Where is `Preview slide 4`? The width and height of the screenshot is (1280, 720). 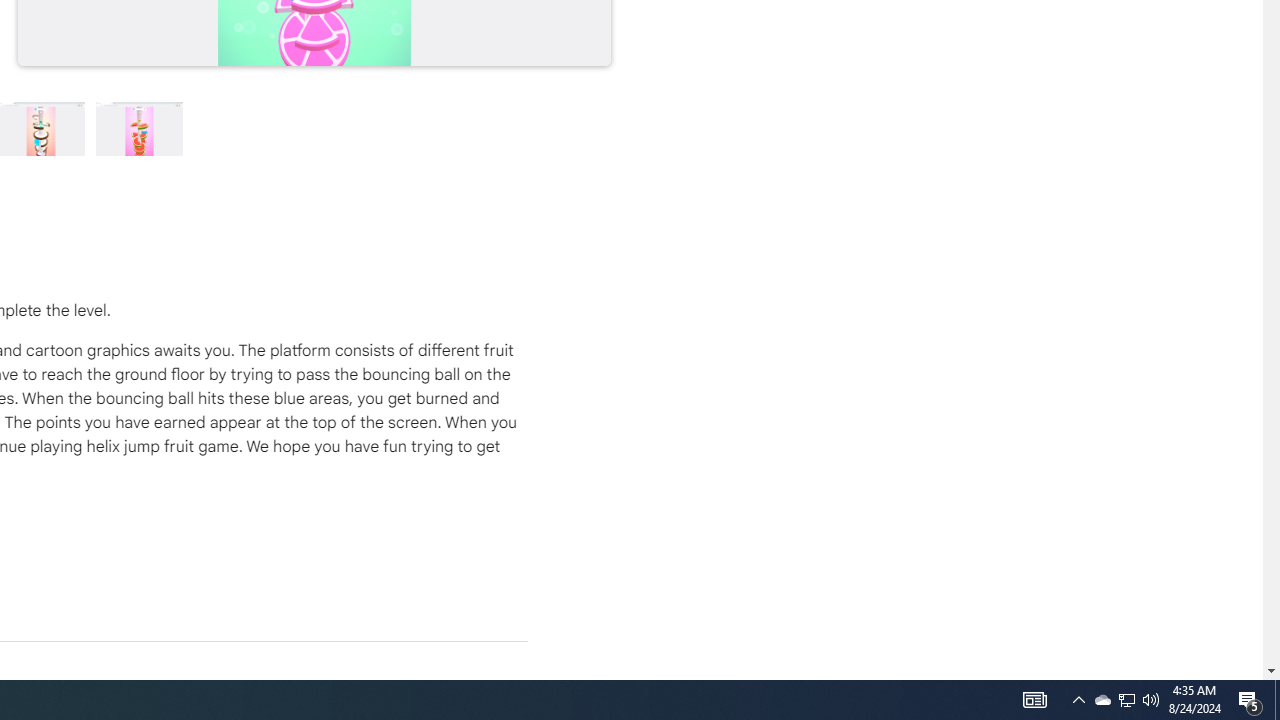
Preview slide 4 is located at coordinates (140, 128).